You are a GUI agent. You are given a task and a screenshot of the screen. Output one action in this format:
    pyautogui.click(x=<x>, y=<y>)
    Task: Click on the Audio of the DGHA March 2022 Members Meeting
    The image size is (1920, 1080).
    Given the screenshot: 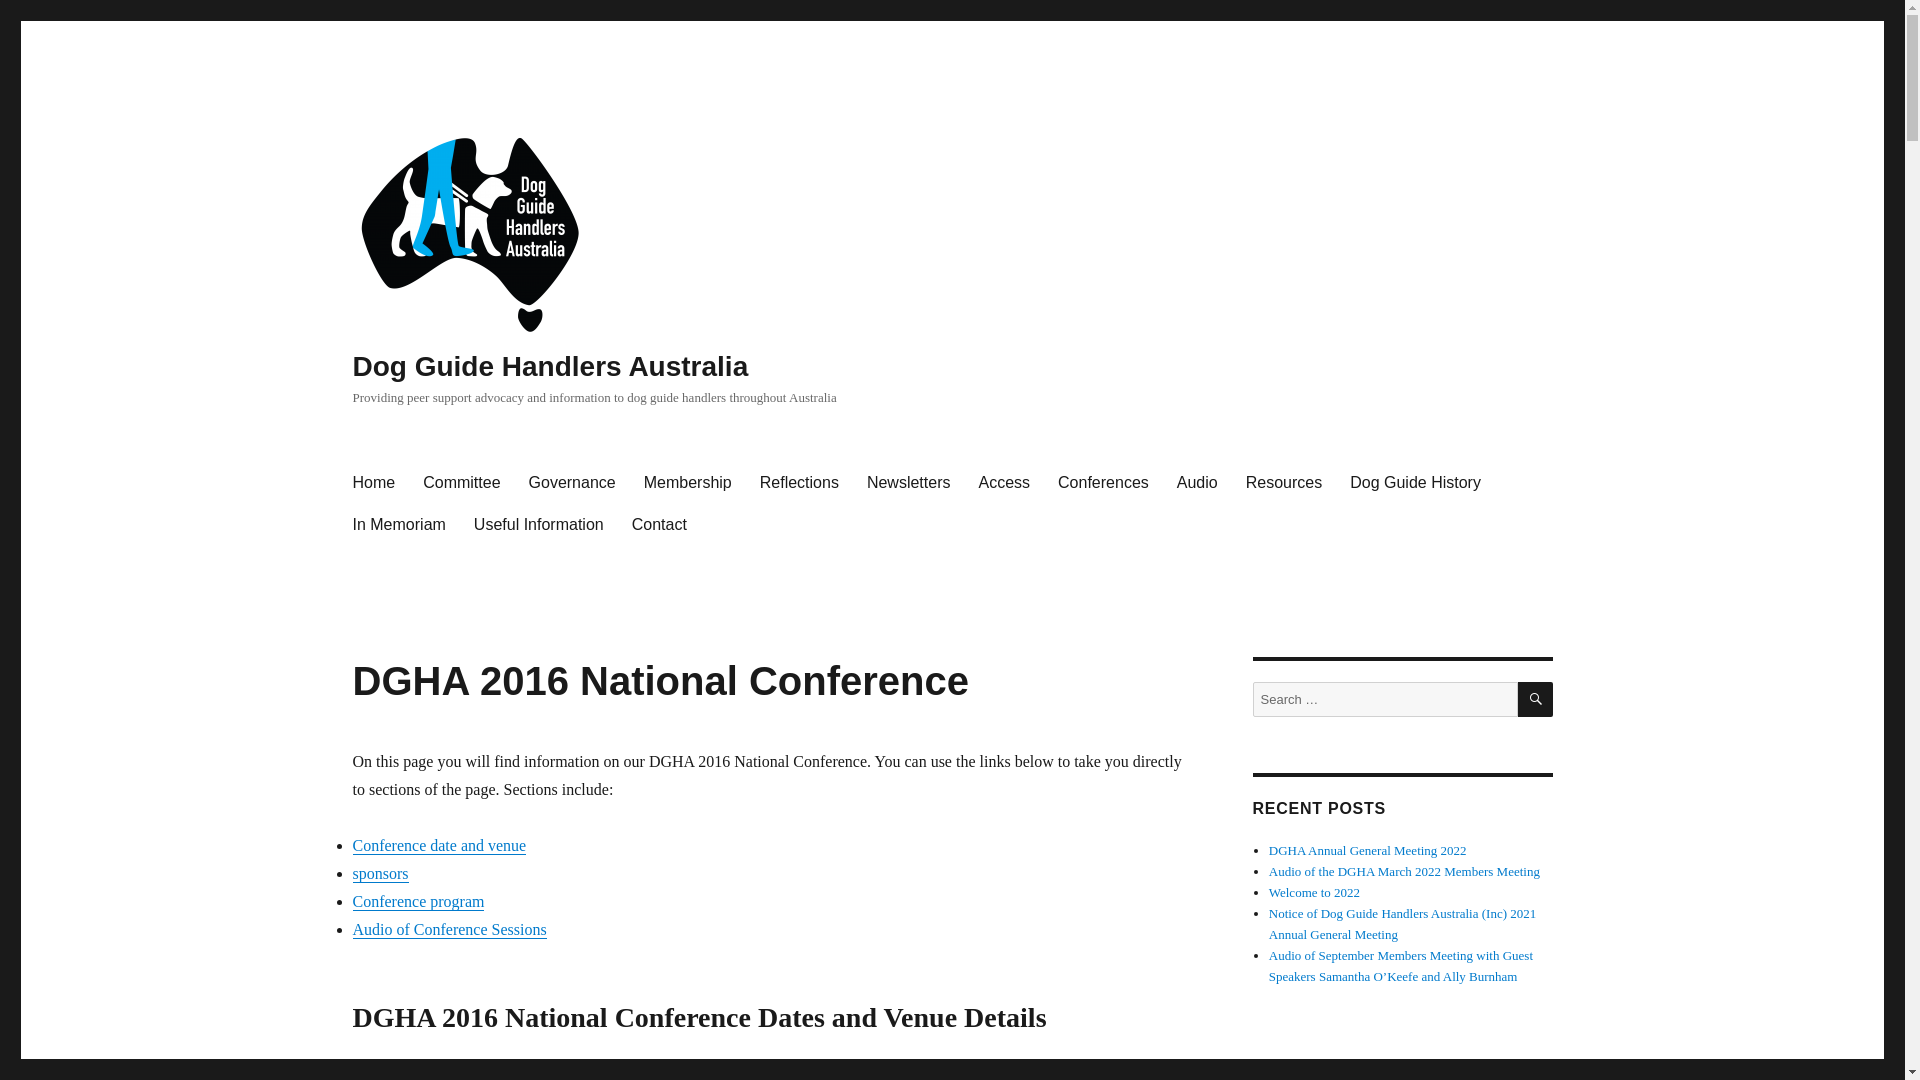 What is the action you would take?
    pyautogui.click(x=1404, y=872)
    